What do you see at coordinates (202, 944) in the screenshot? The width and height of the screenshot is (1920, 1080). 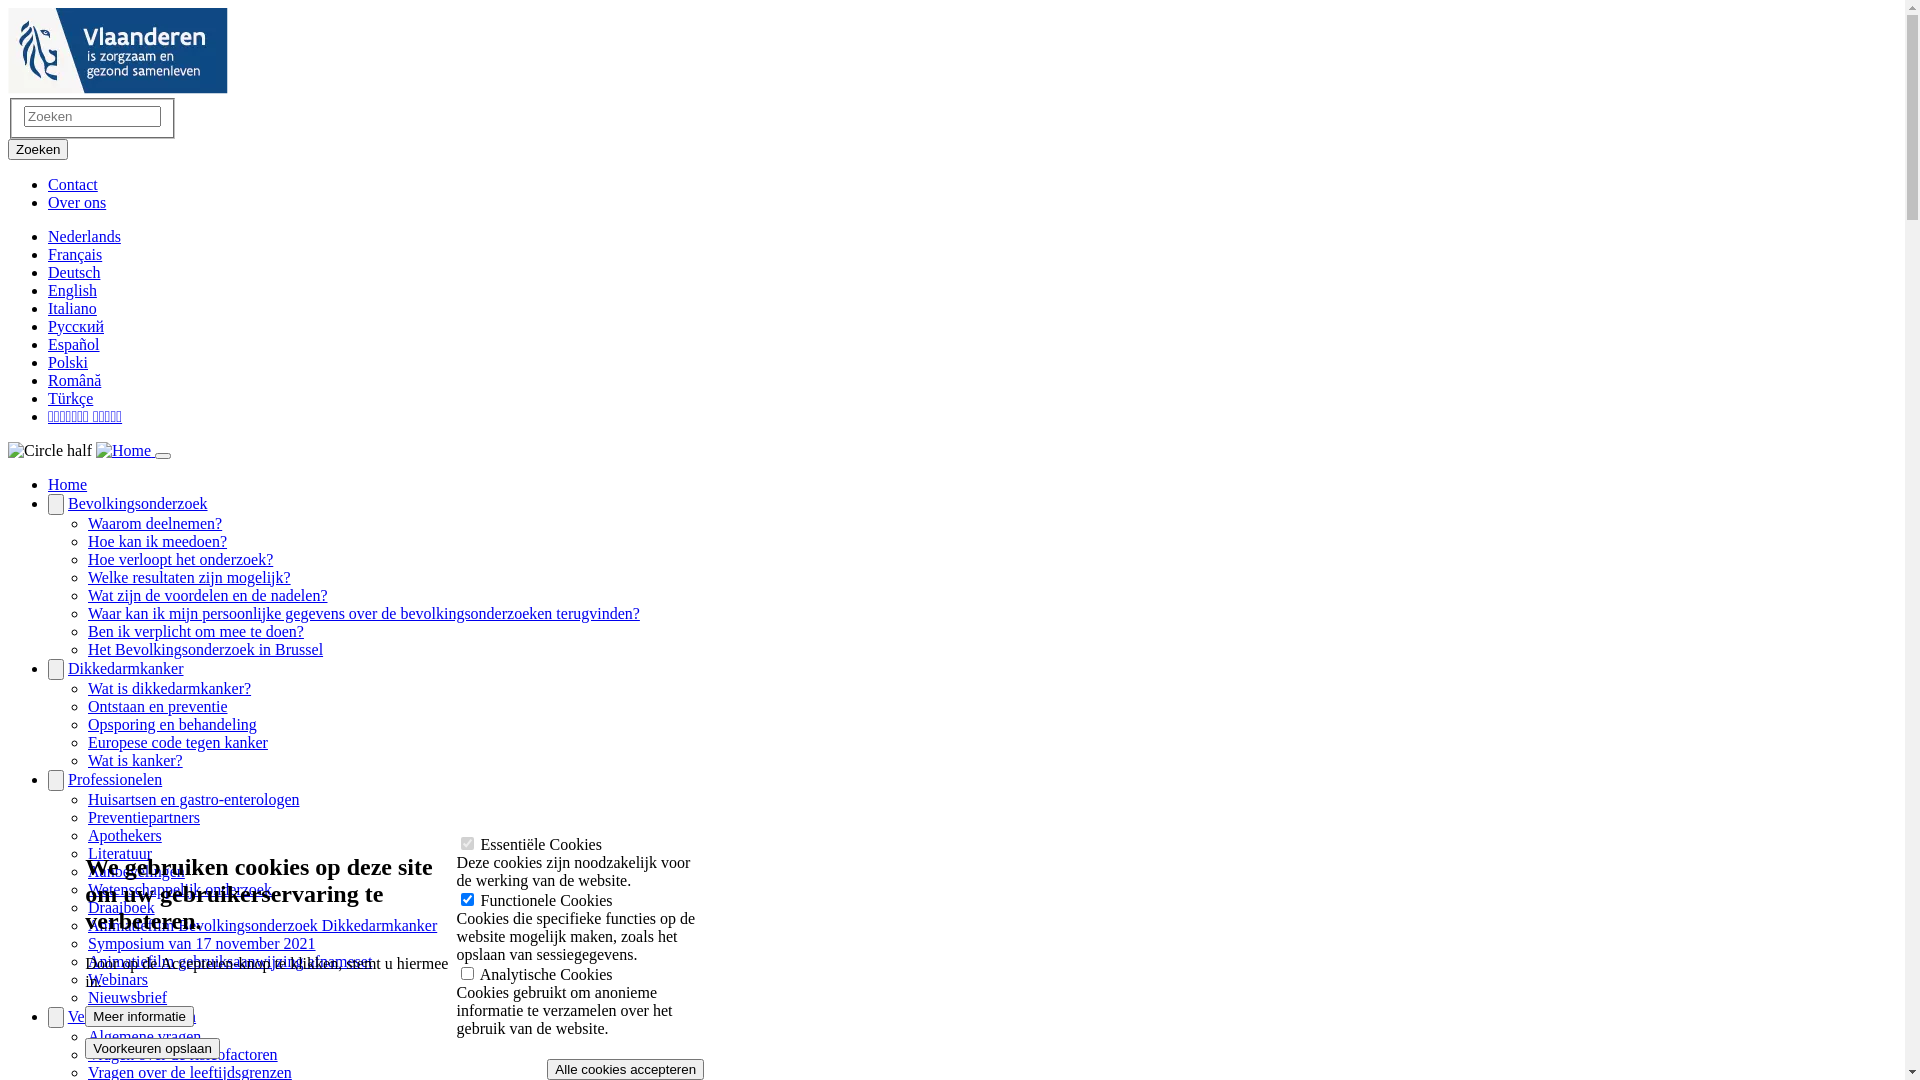 I see `Symposium van 17 november 2021` at bounding box center [202, 944].